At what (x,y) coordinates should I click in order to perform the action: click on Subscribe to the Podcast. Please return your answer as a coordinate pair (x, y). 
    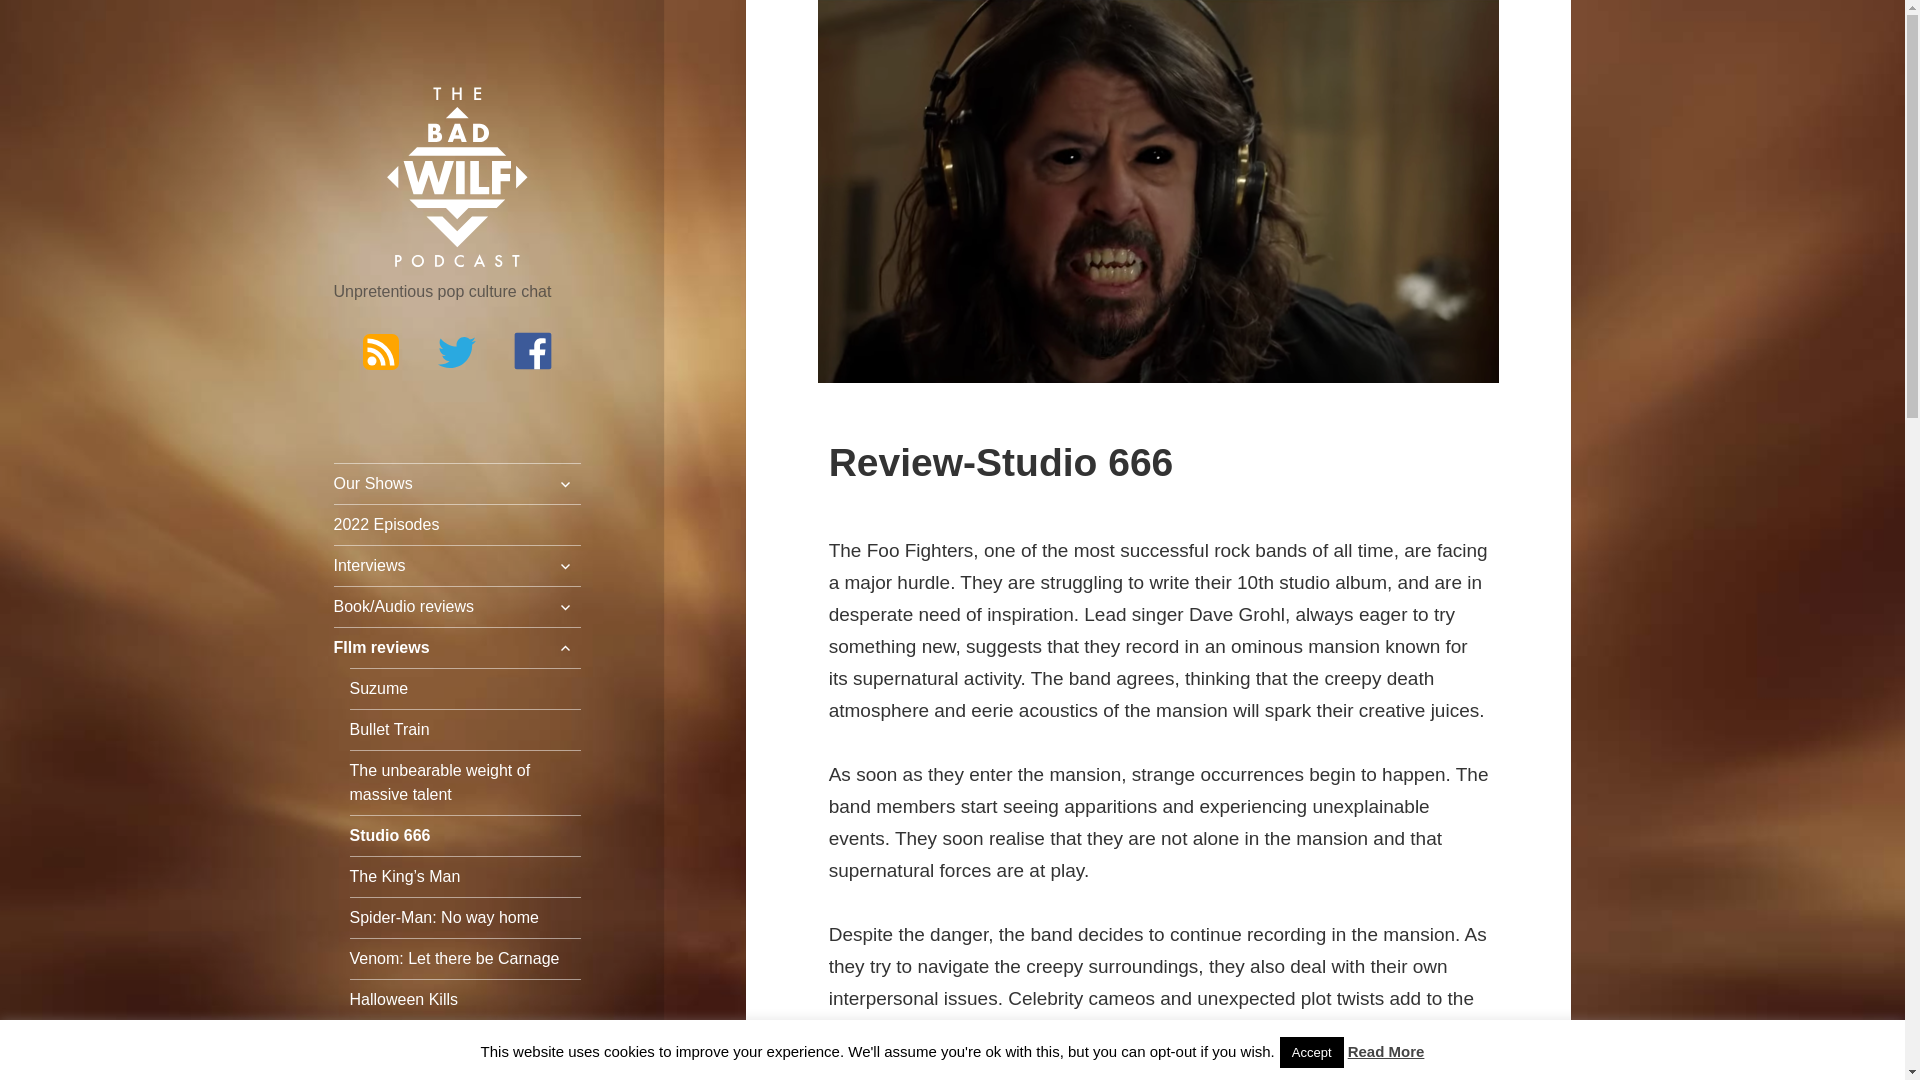
    Looking at the image, I should click on (380, 350).